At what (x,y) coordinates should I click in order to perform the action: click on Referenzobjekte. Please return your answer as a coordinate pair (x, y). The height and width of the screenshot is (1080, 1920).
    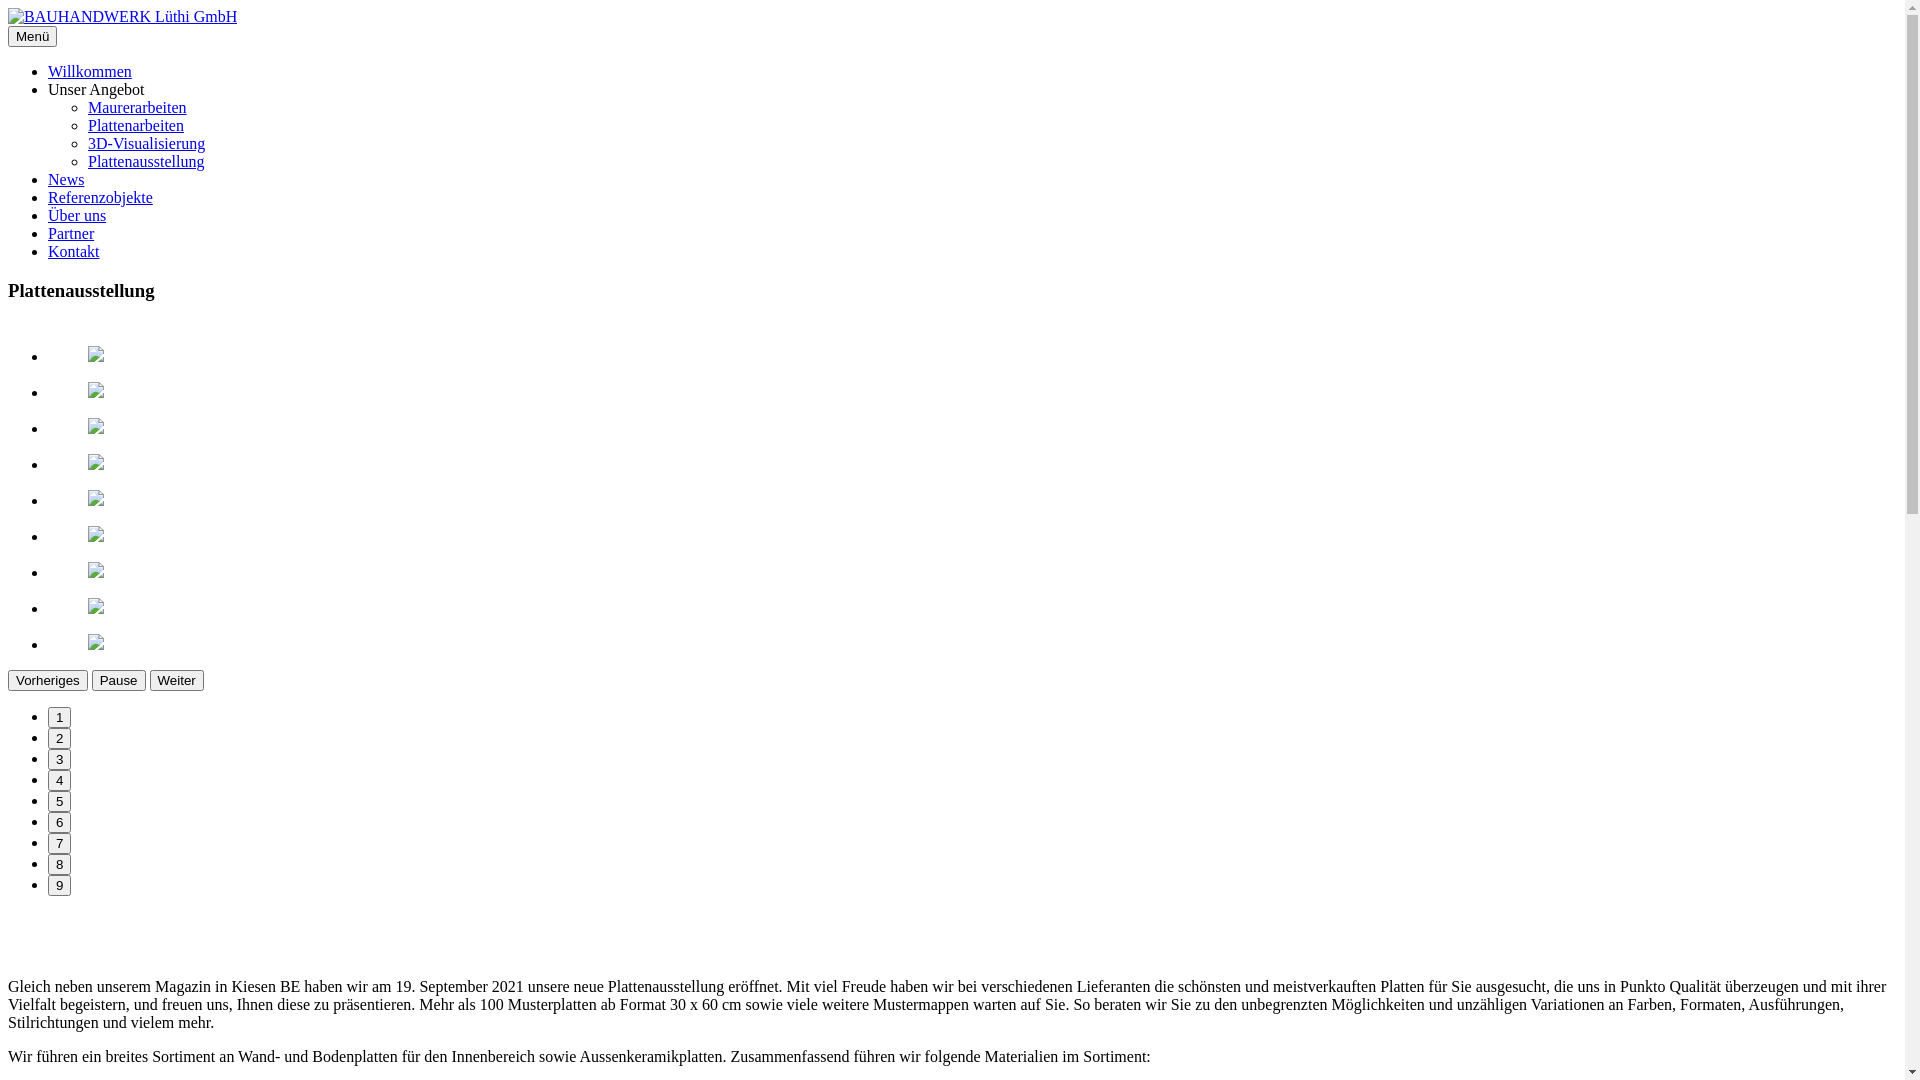
    Looking at the image, I should click on (100, 198).